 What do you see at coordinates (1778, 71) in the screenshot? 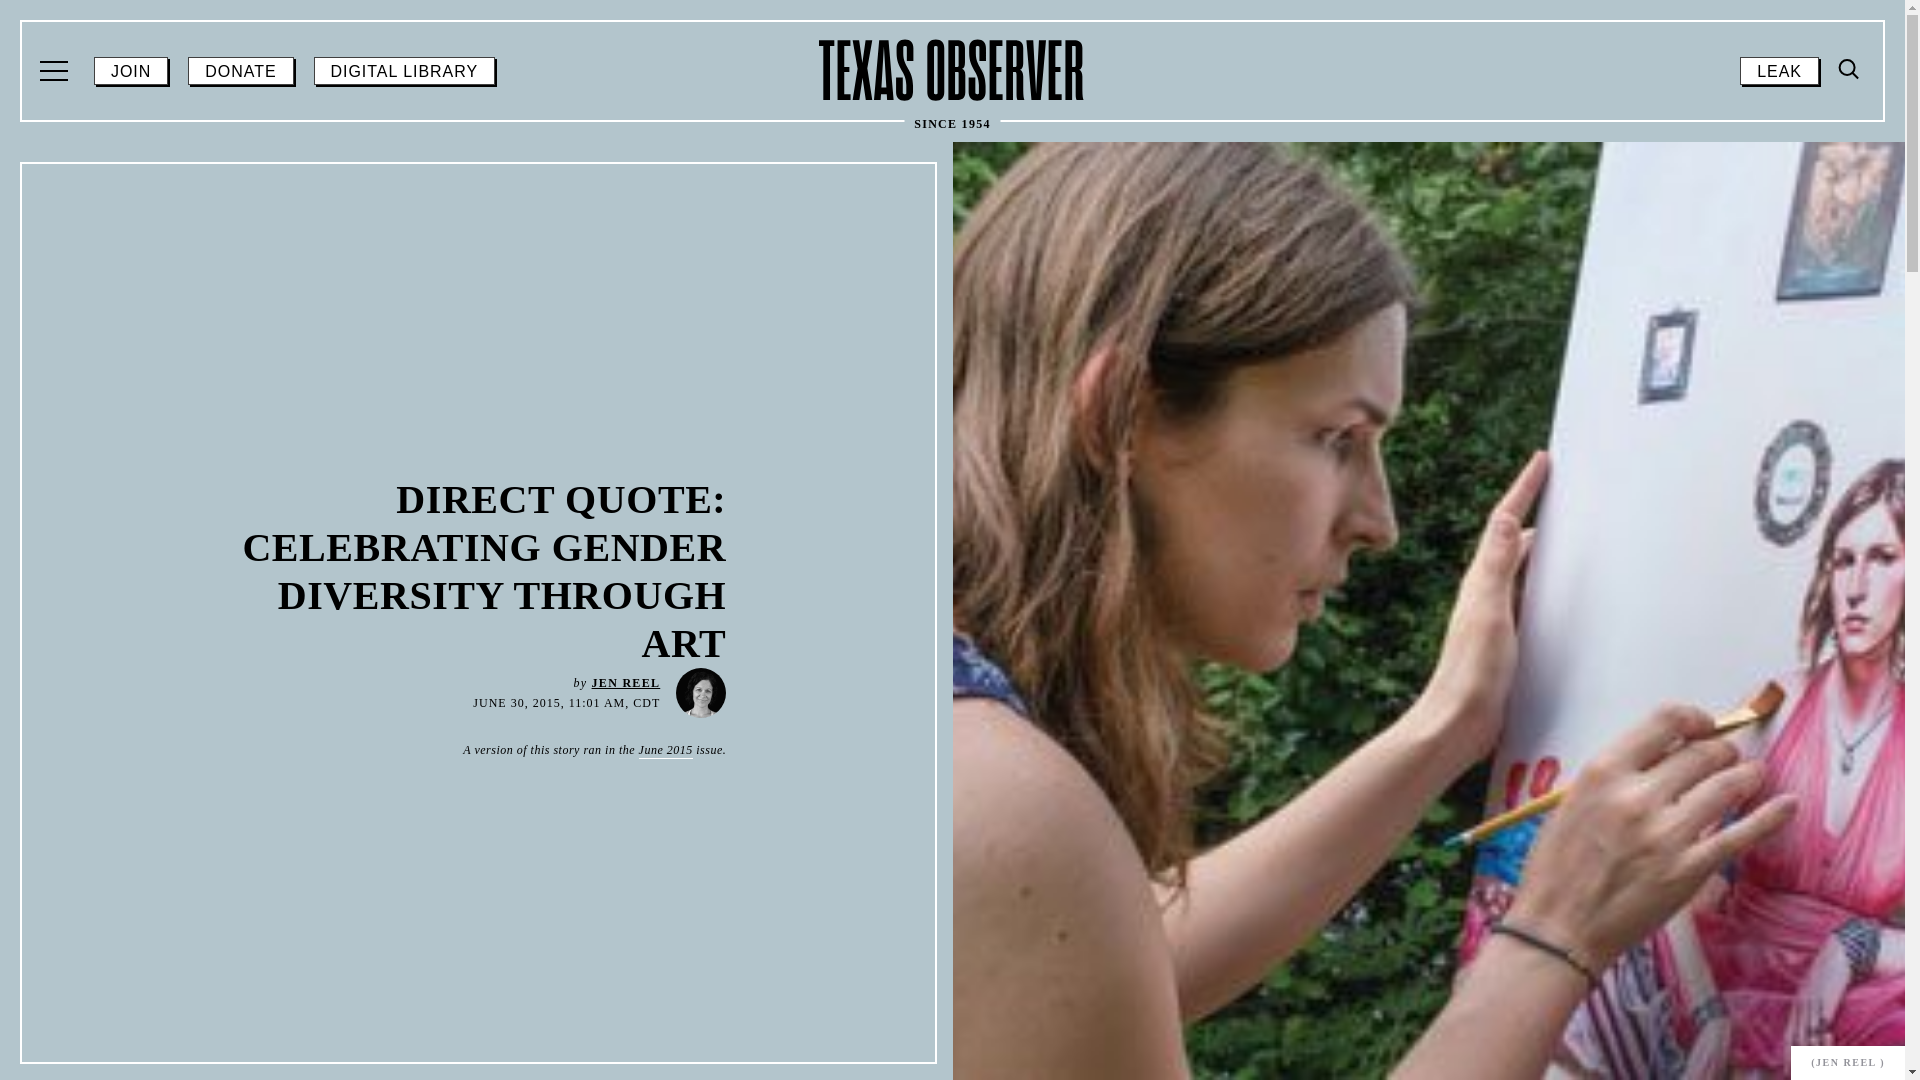
I see `Posts by Jen Reel` at bounding box center [1778, 71].